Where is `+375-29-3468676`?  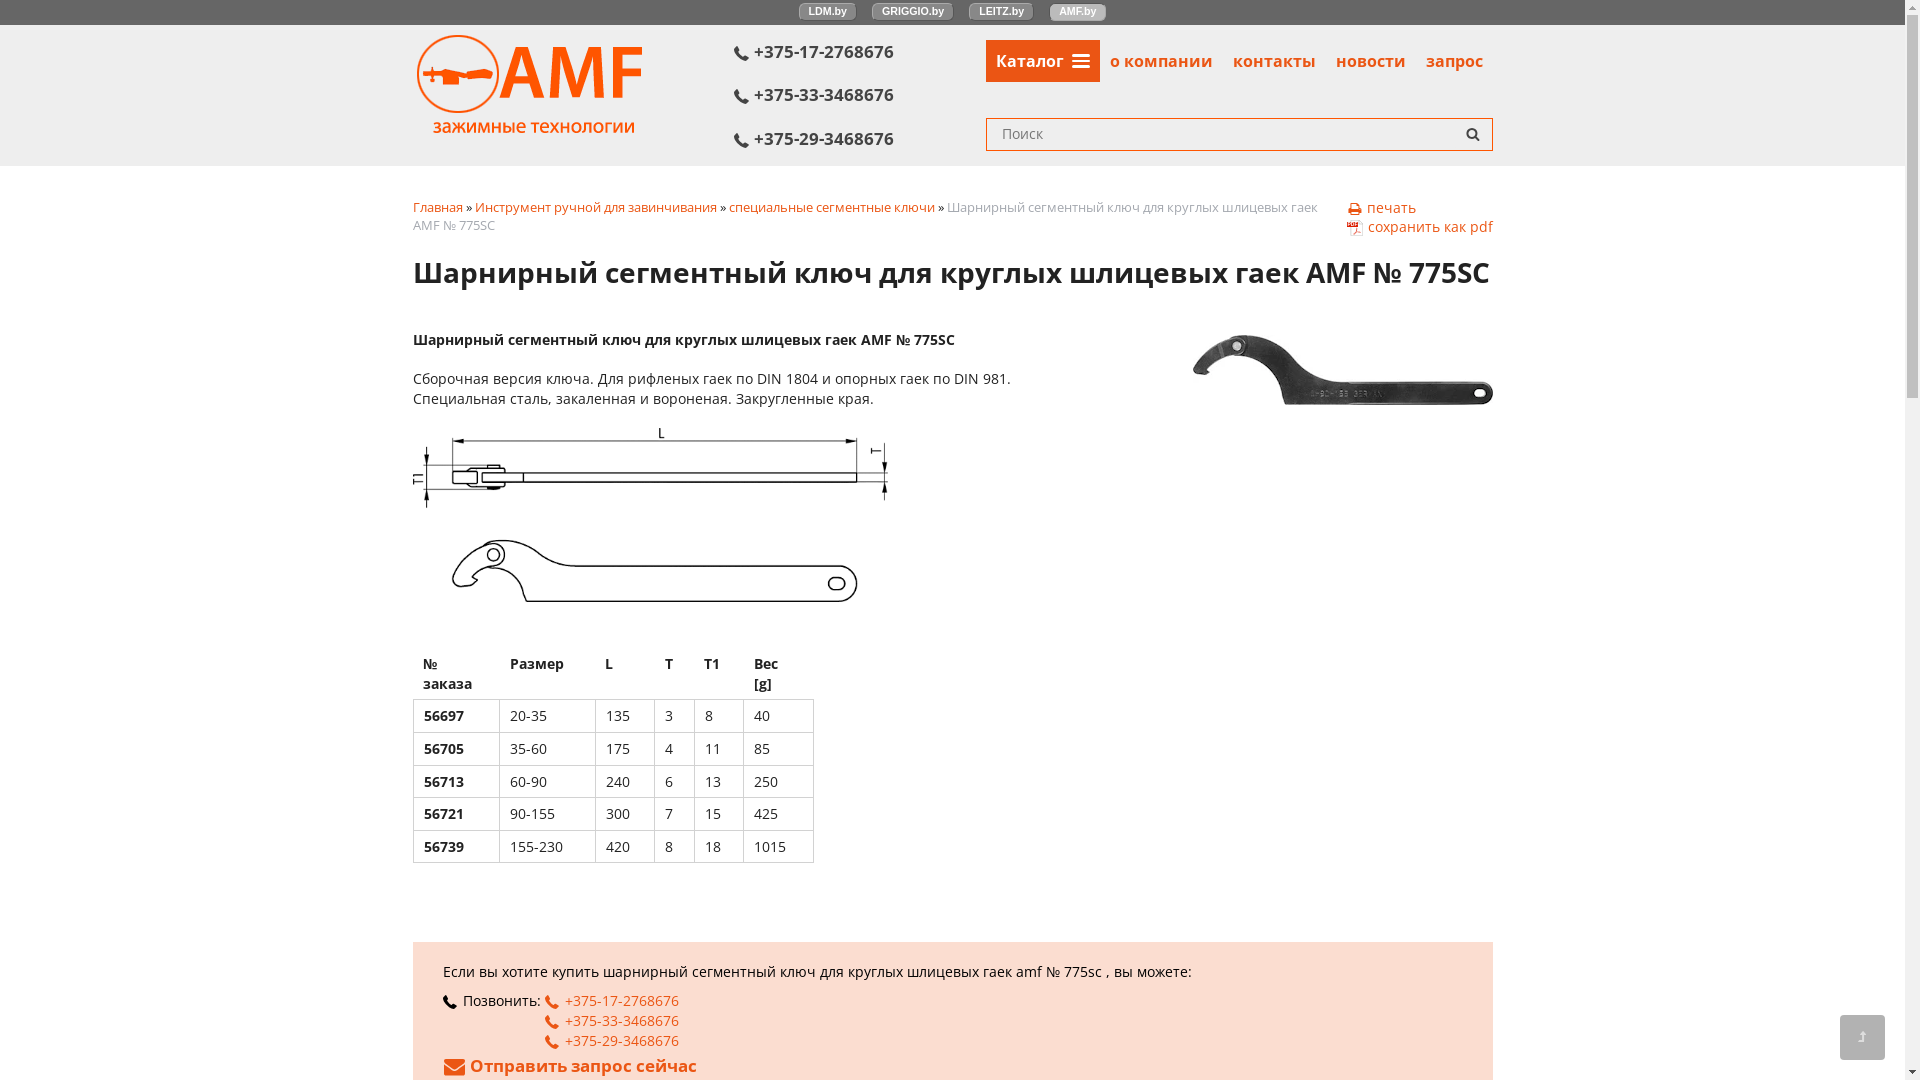 +375-29-3468676 is located at coordinates (611, 1040).